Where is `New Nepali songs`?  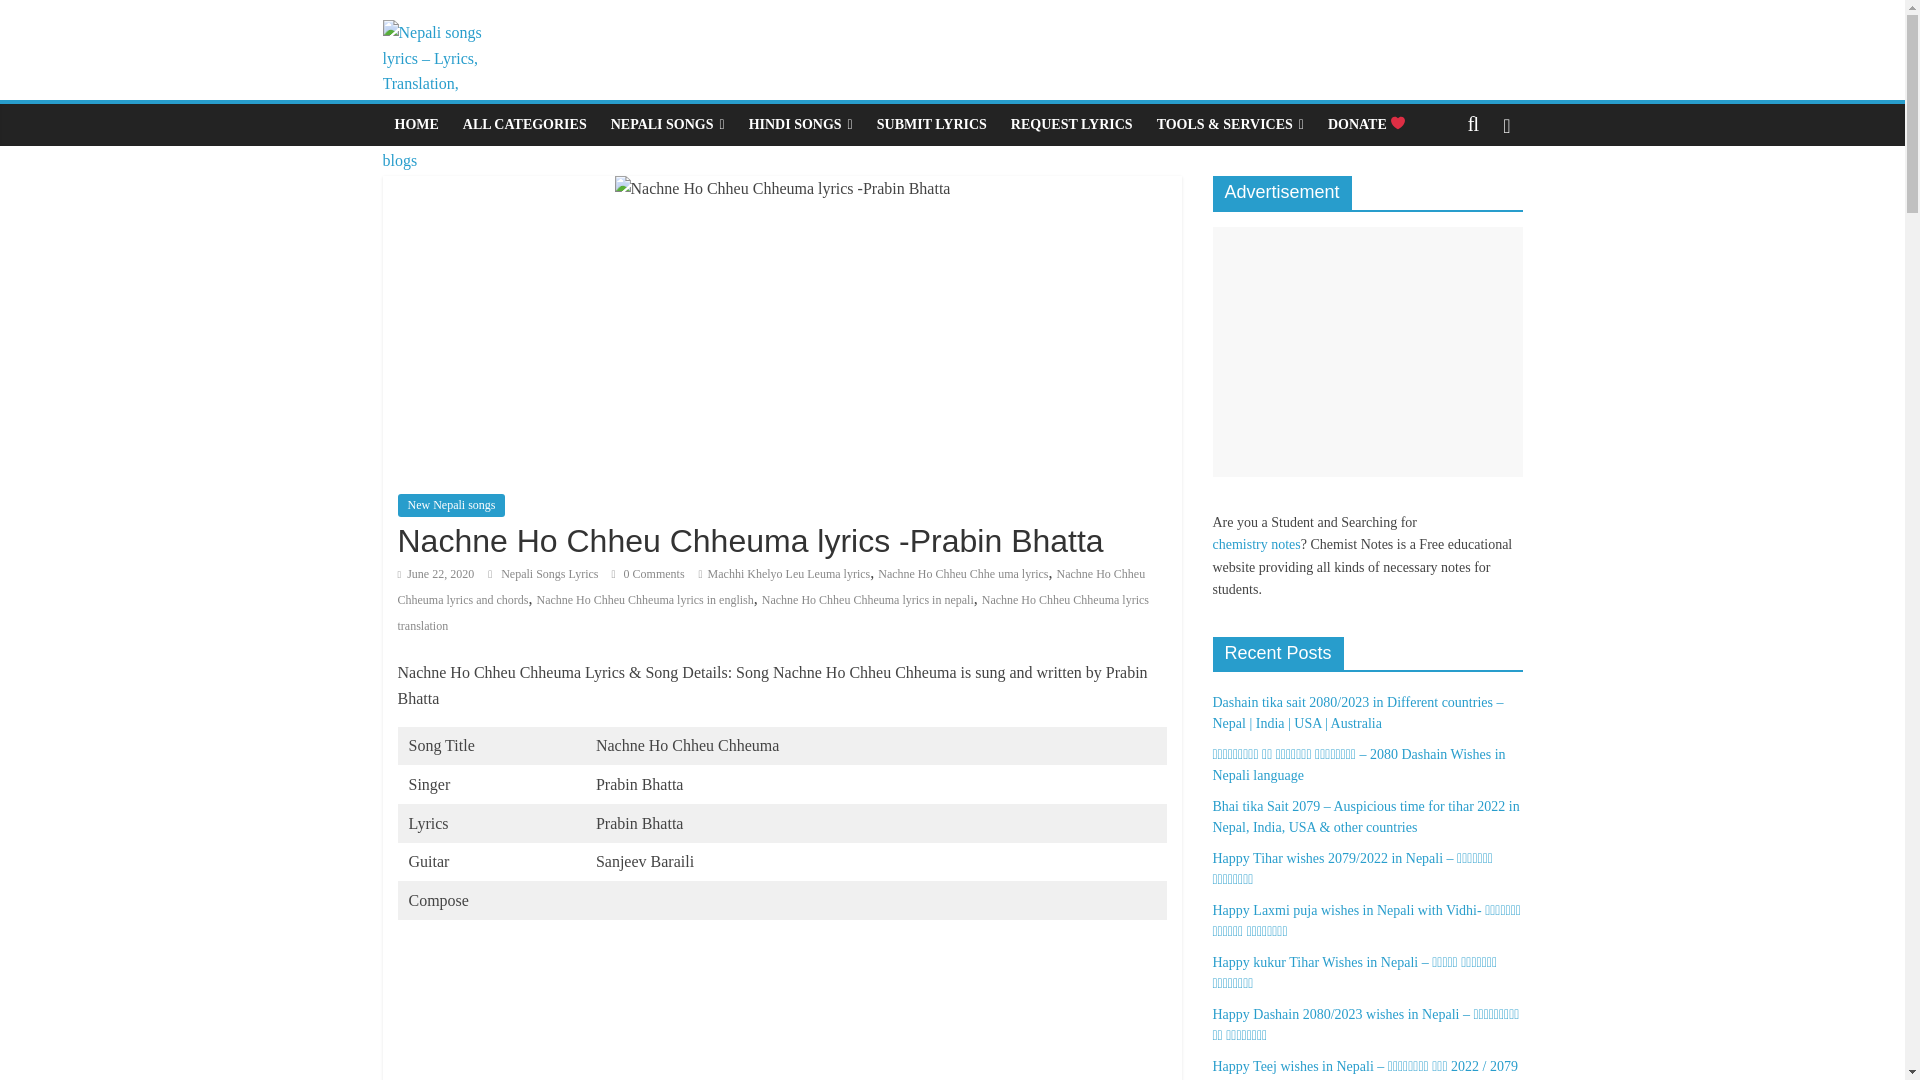 New Nepali songs is located at coordinates (452, 504).